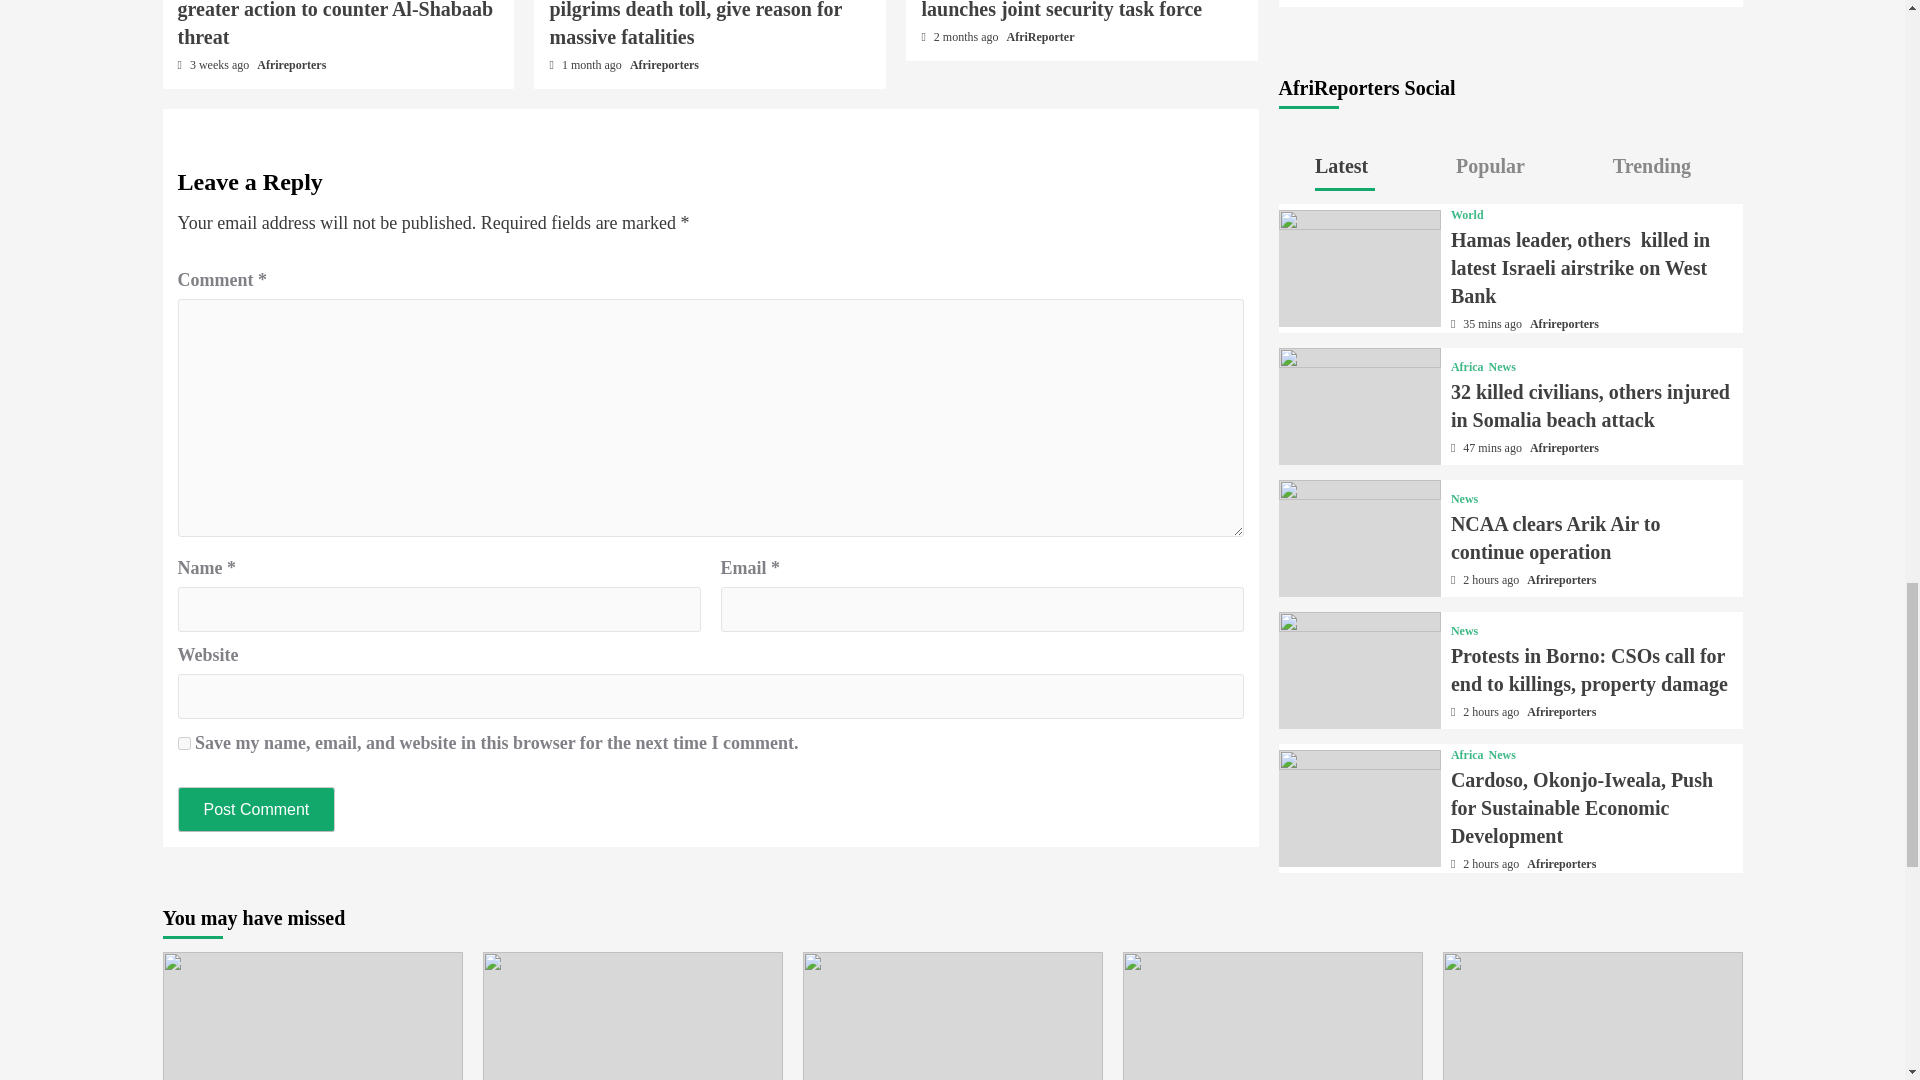  I want to click on 3 weeks ago, so click(220, 65).